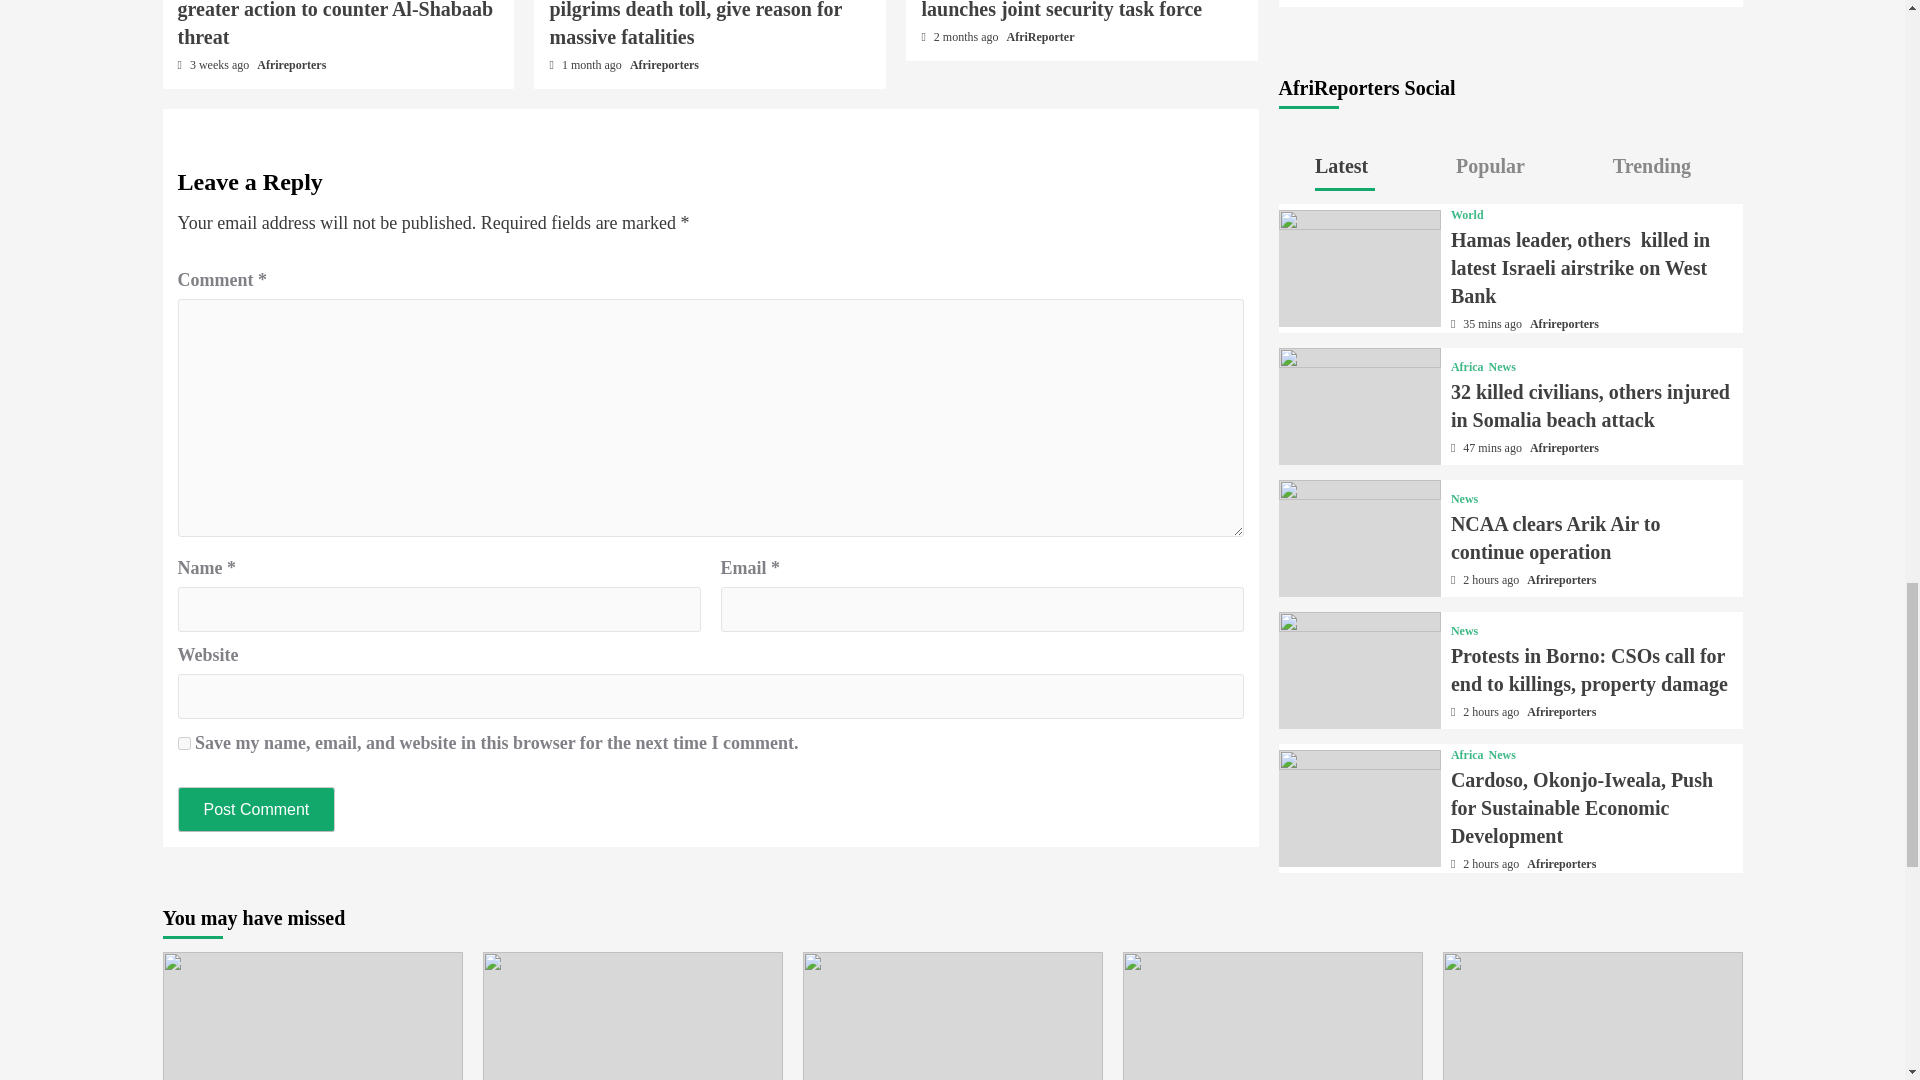  I want to click on 3 weeks ago, so click(220, 65).